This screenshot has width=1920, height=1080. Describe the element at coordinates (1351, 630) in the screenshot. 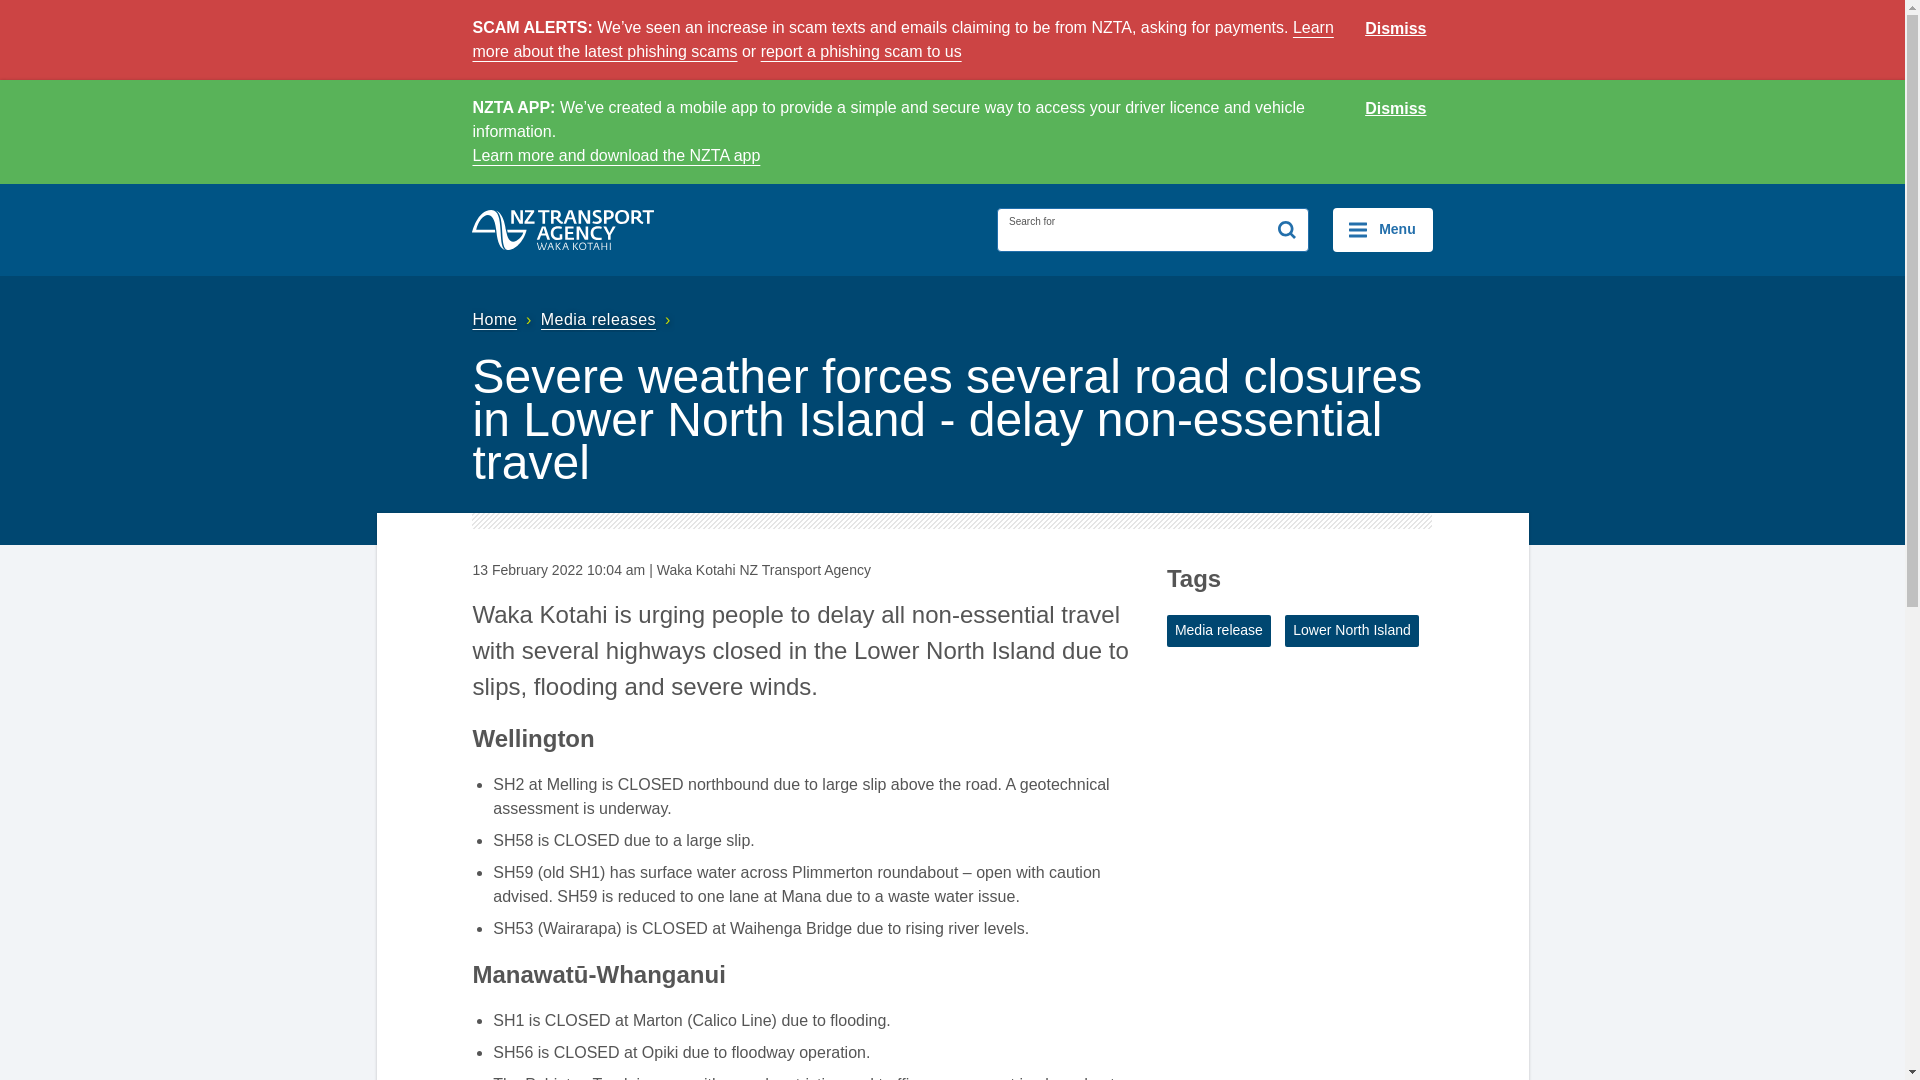

I see `View all posts tagged 'Lower North Island'` at that location.